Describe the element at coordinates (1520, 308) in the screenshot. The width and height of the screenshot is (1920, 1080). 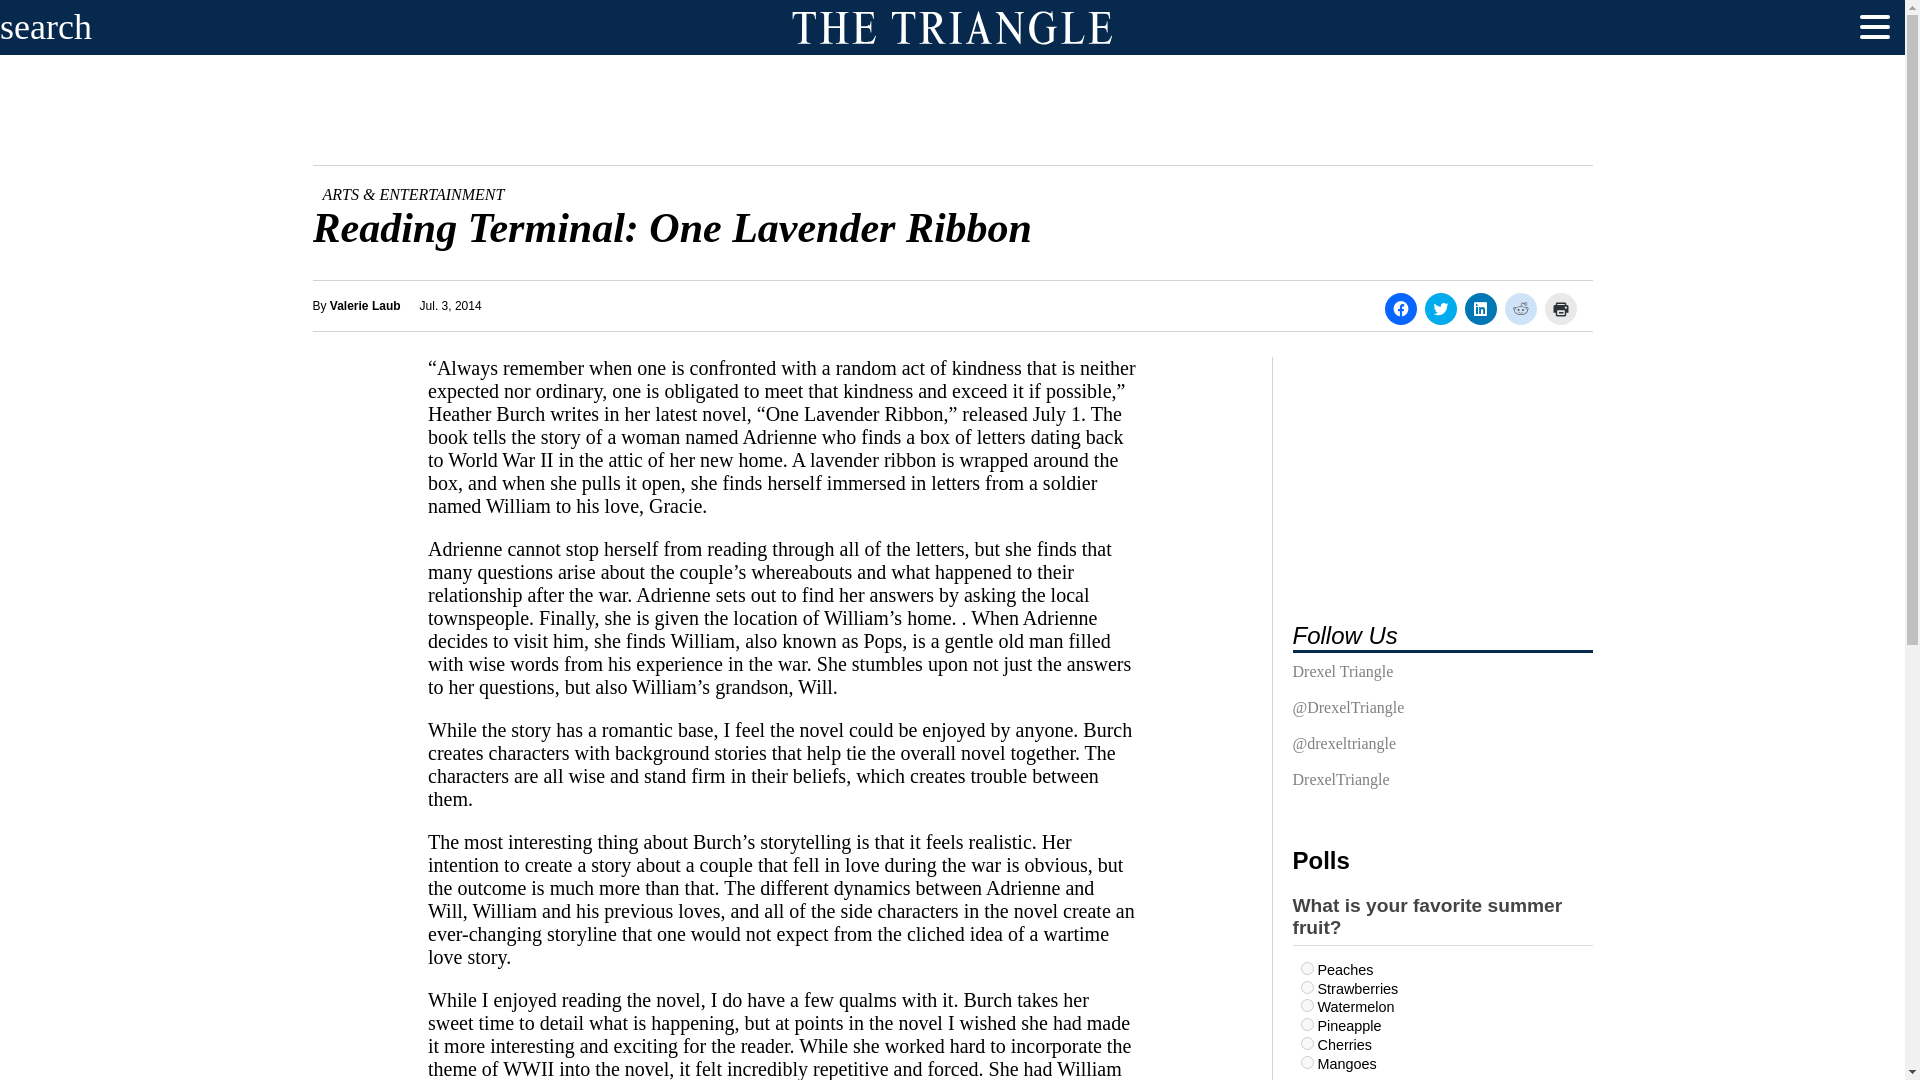
I see `Click to share on Reddit` at that location.